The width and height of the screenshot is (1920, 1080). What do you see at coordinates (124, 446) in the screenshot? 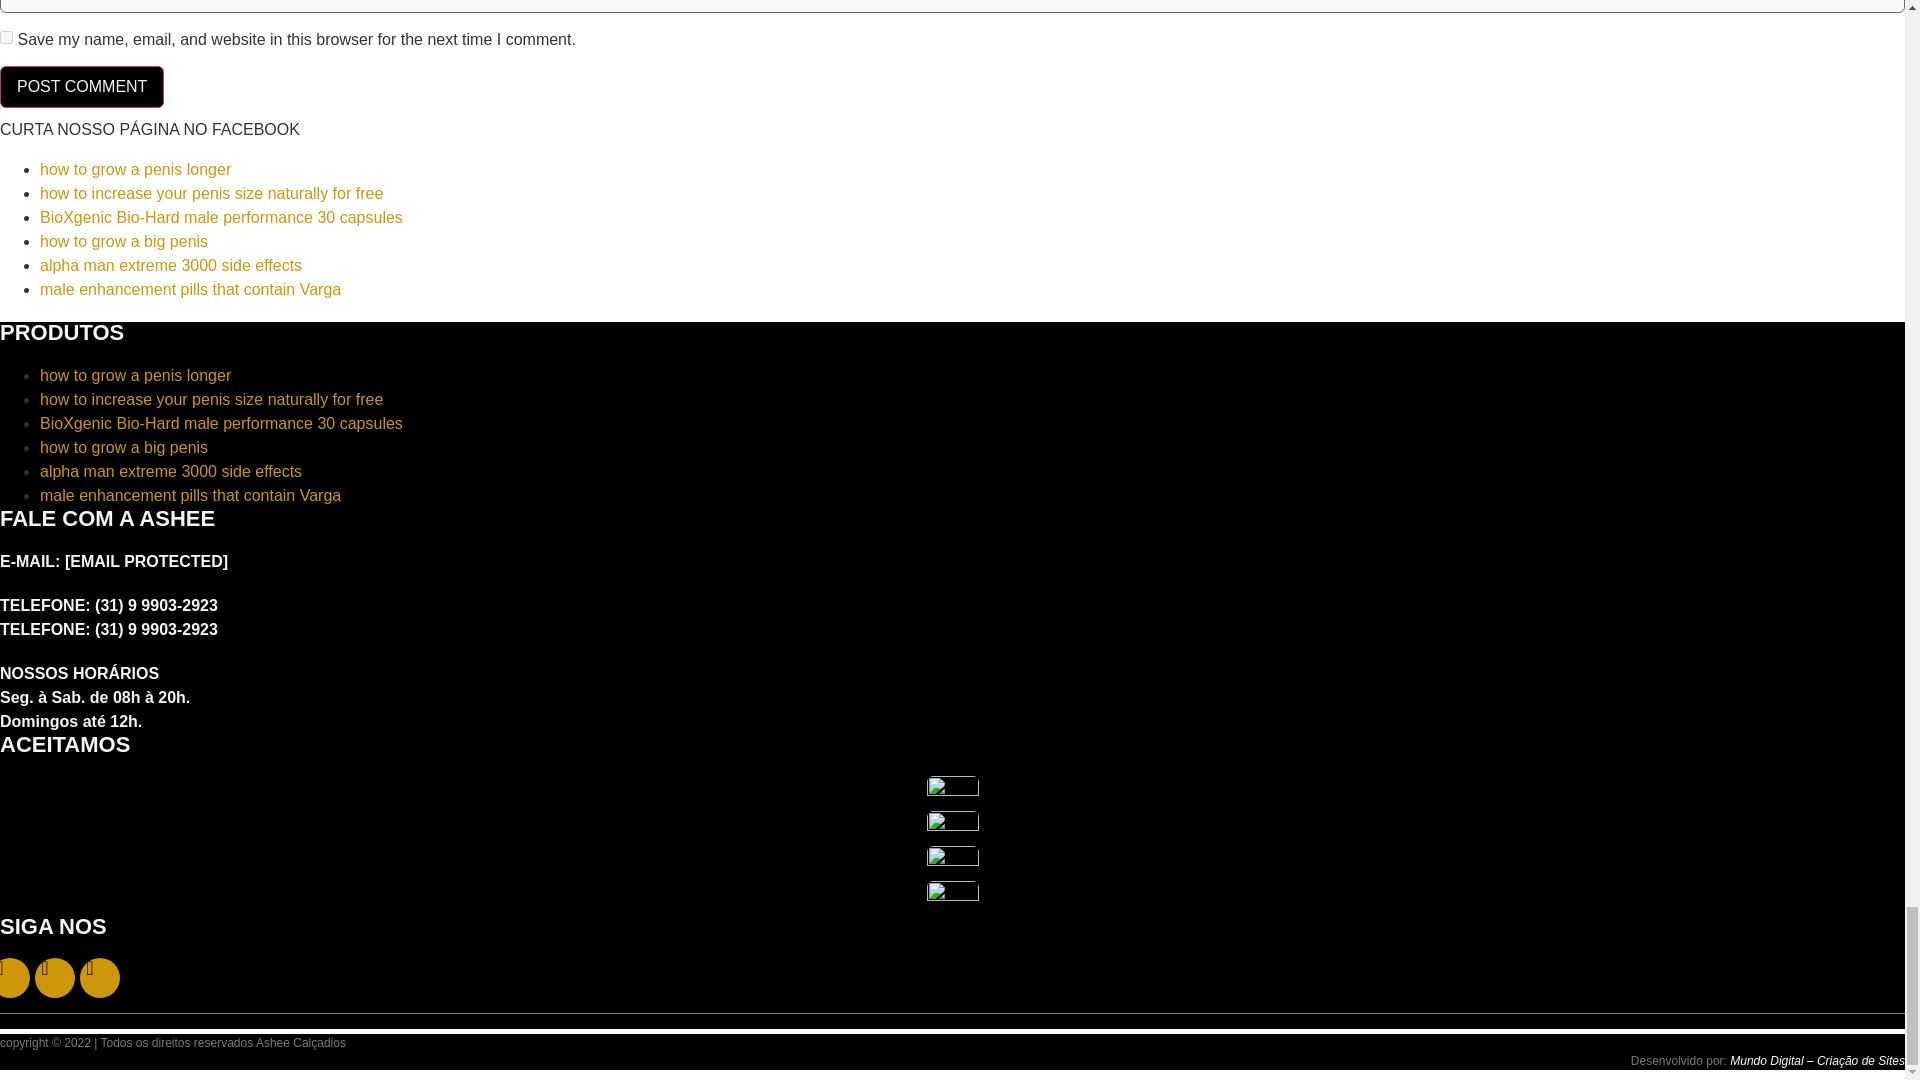
I see `how to grow a big penis` at bounding box center [124, 446].